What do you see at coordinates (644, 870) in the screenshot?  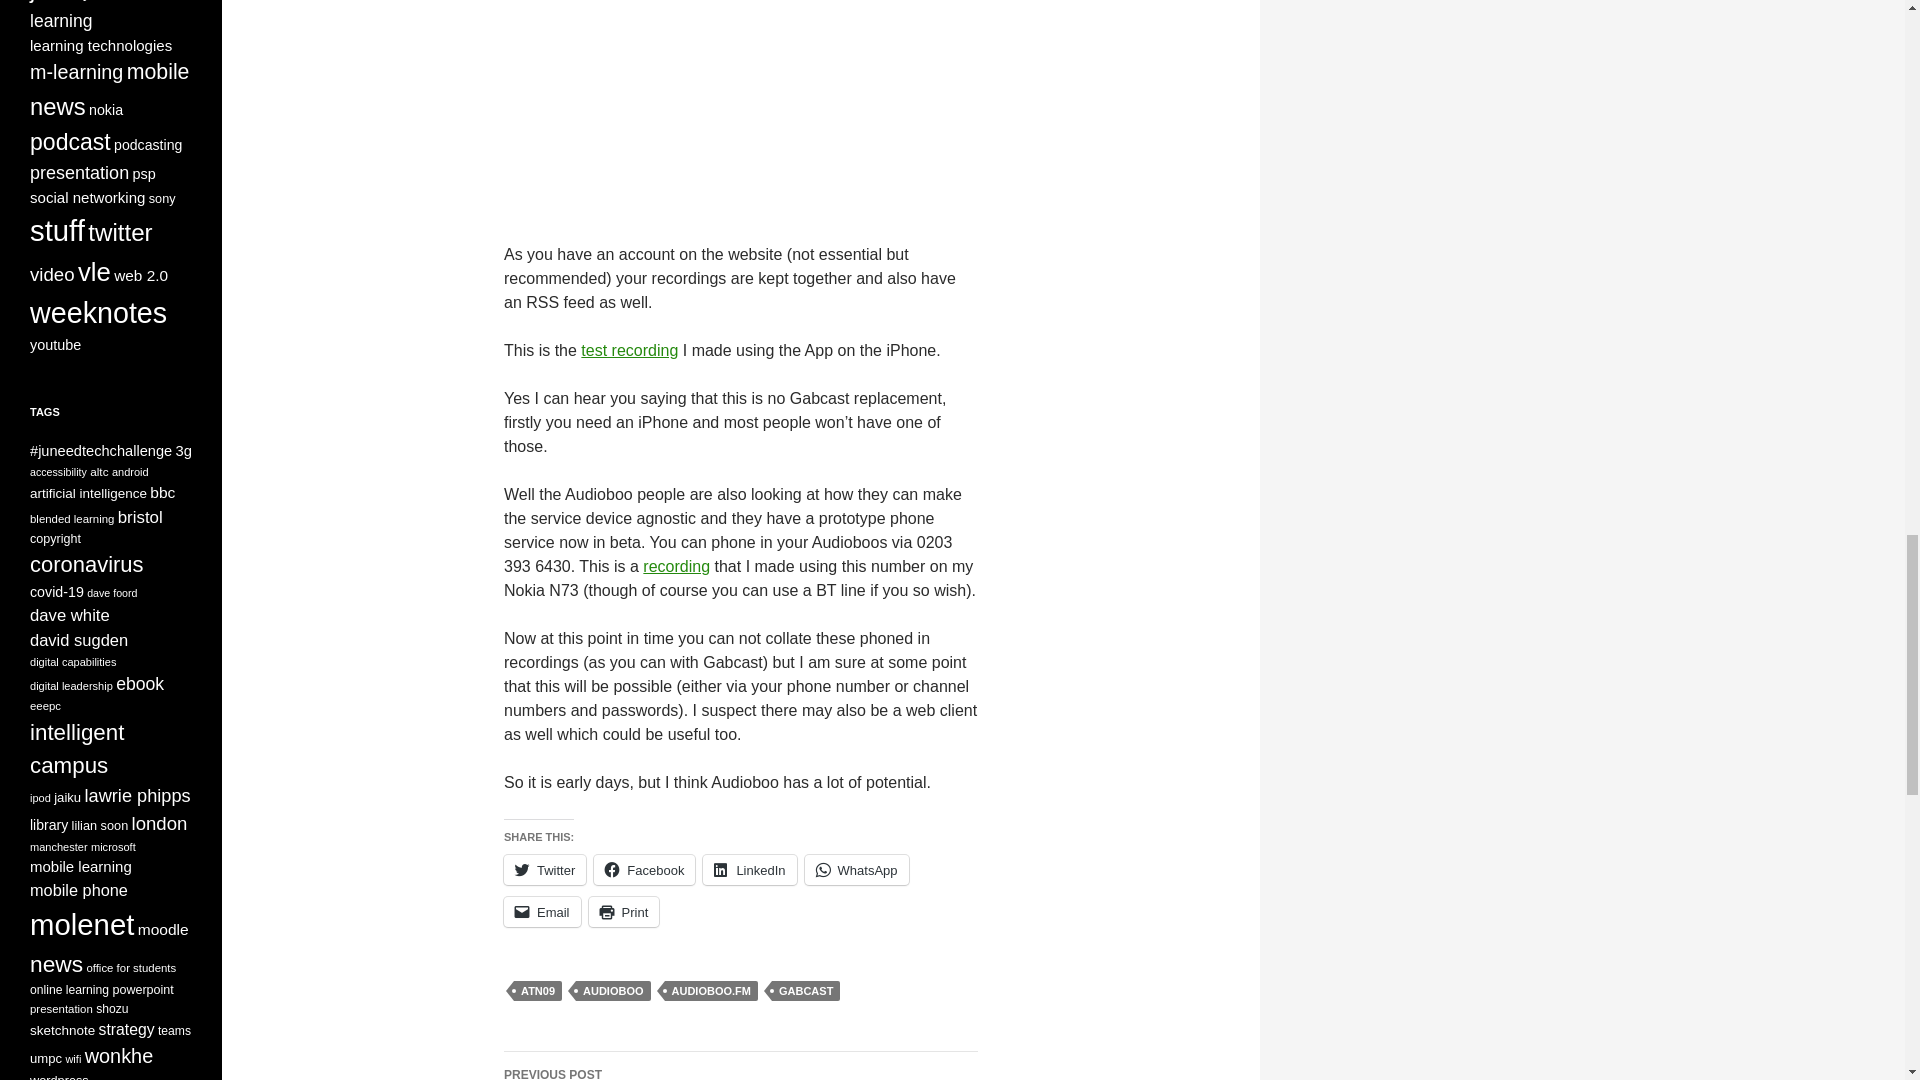 I see `Click to share on Facebook` at bounding box center [644, 870].